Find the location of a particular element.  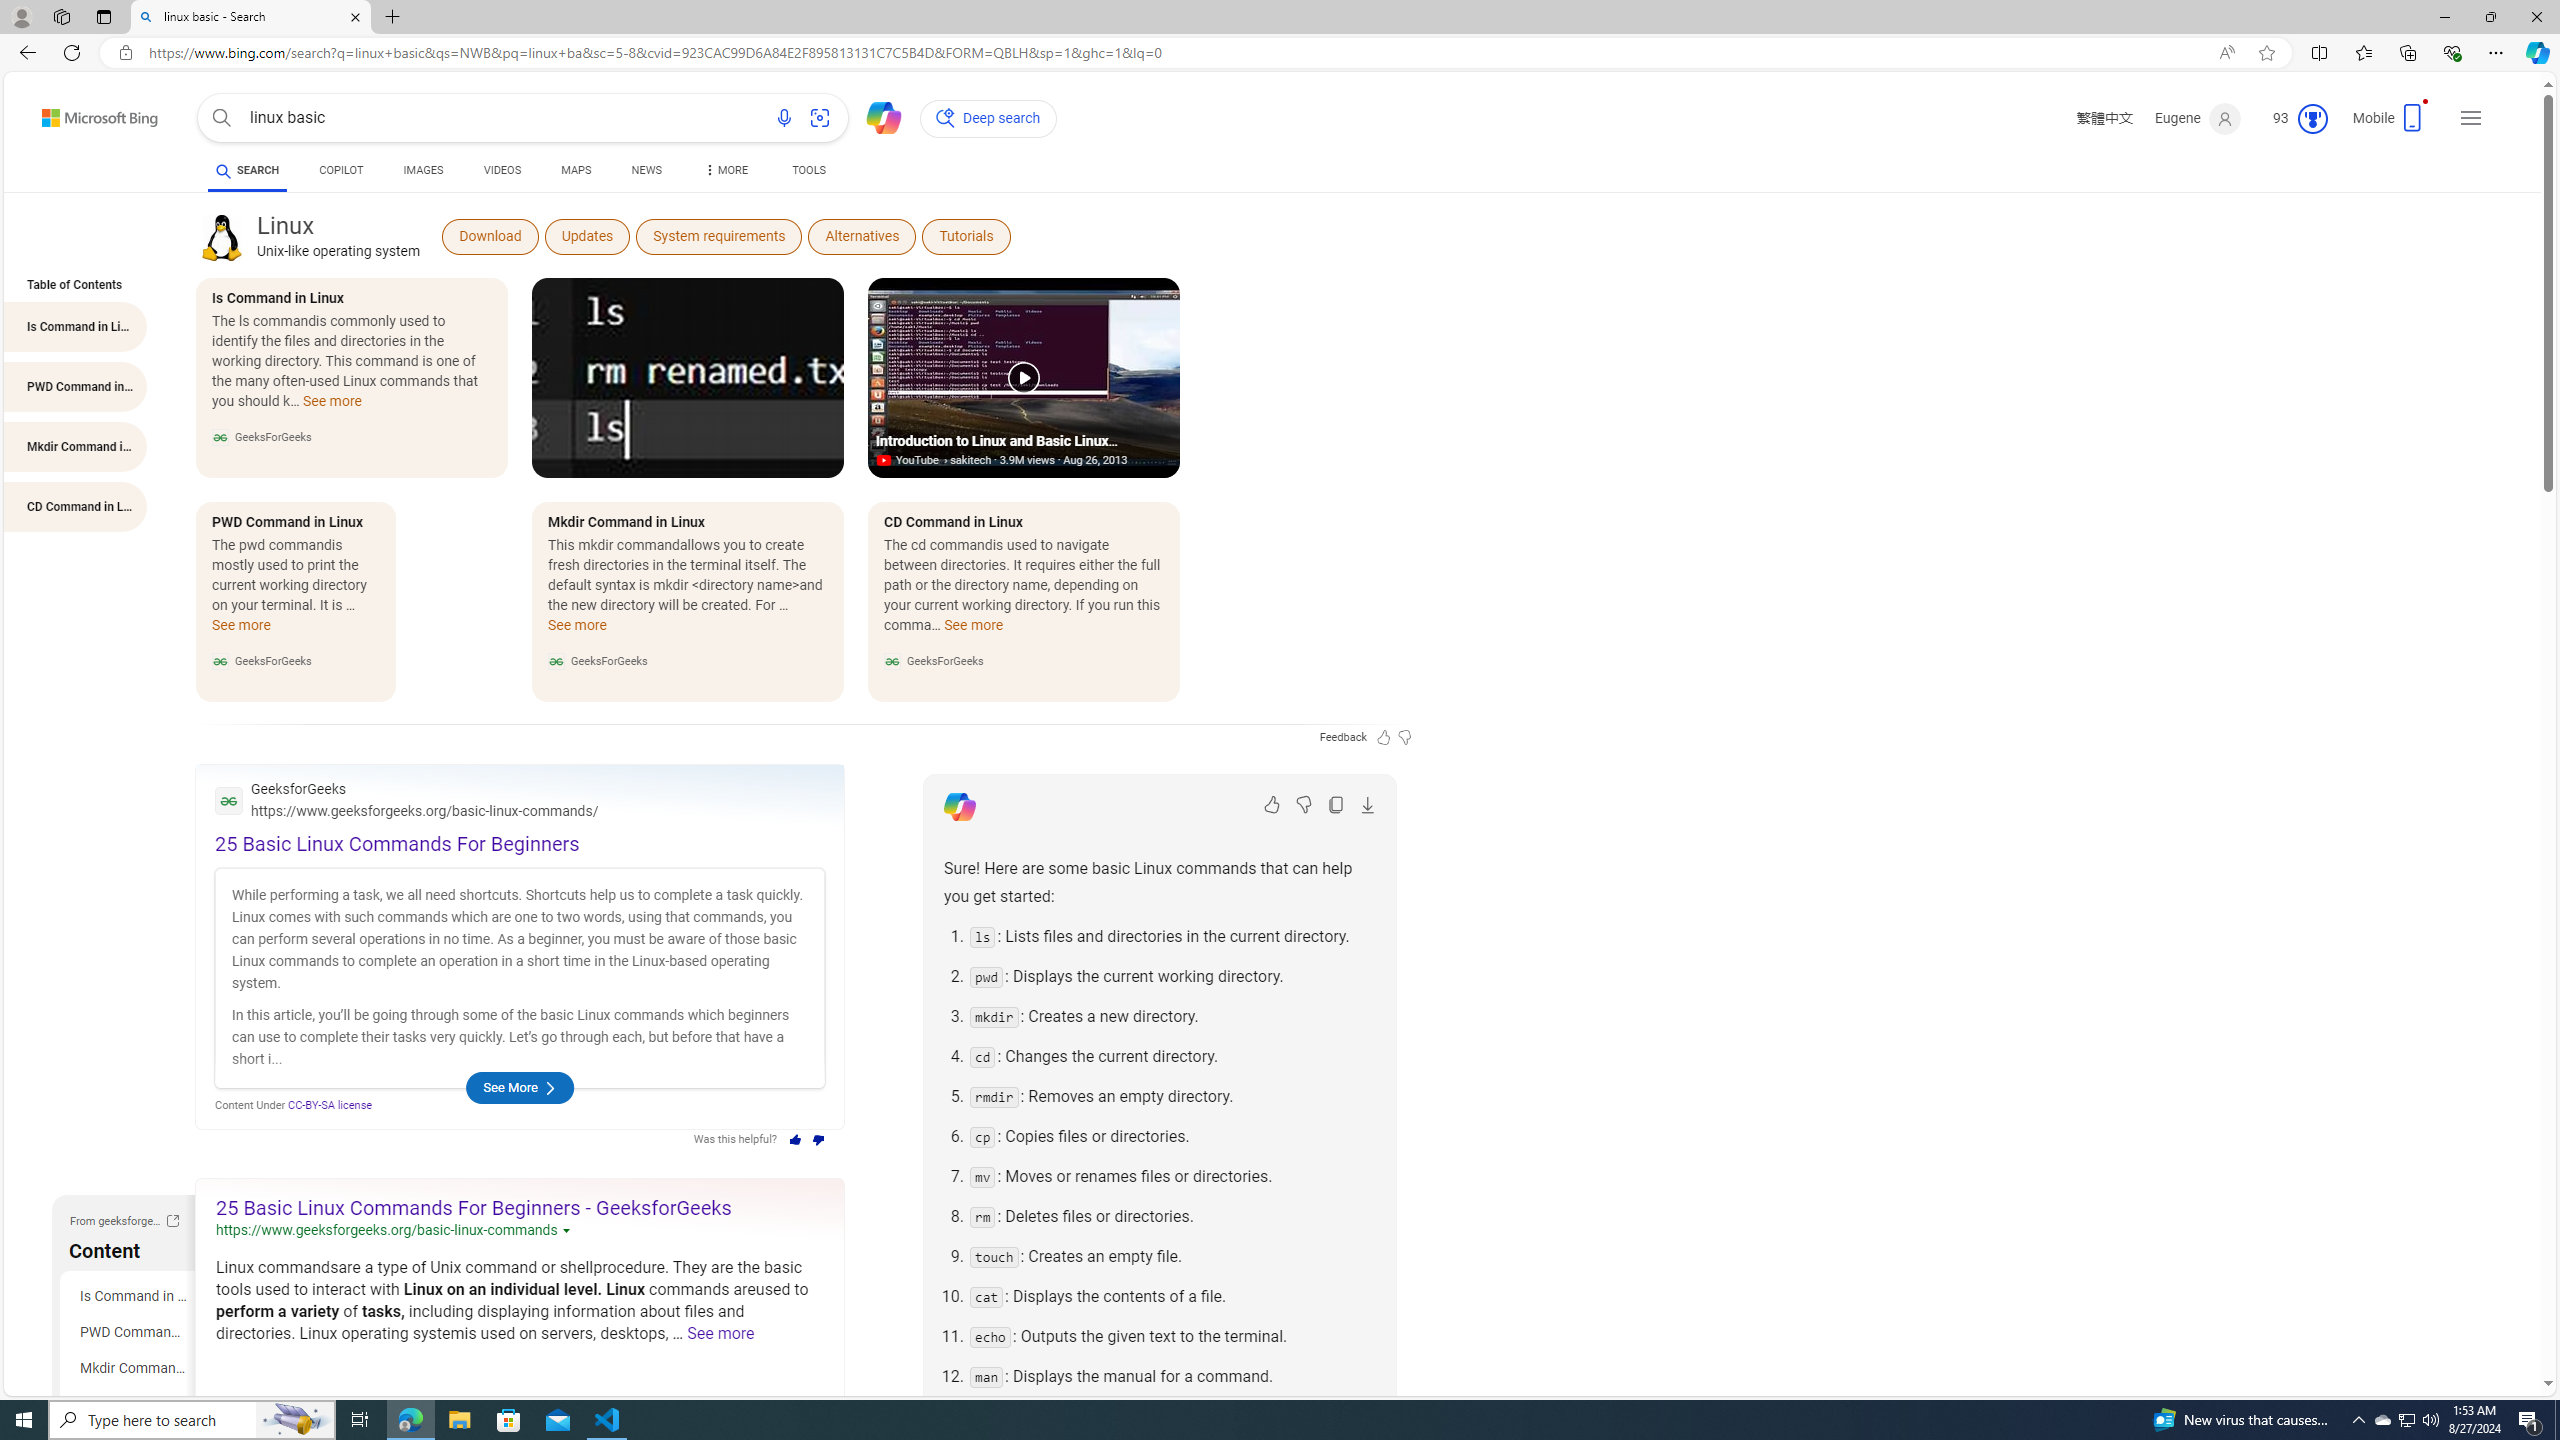

Skip to content is located at coordinates (65, 112).